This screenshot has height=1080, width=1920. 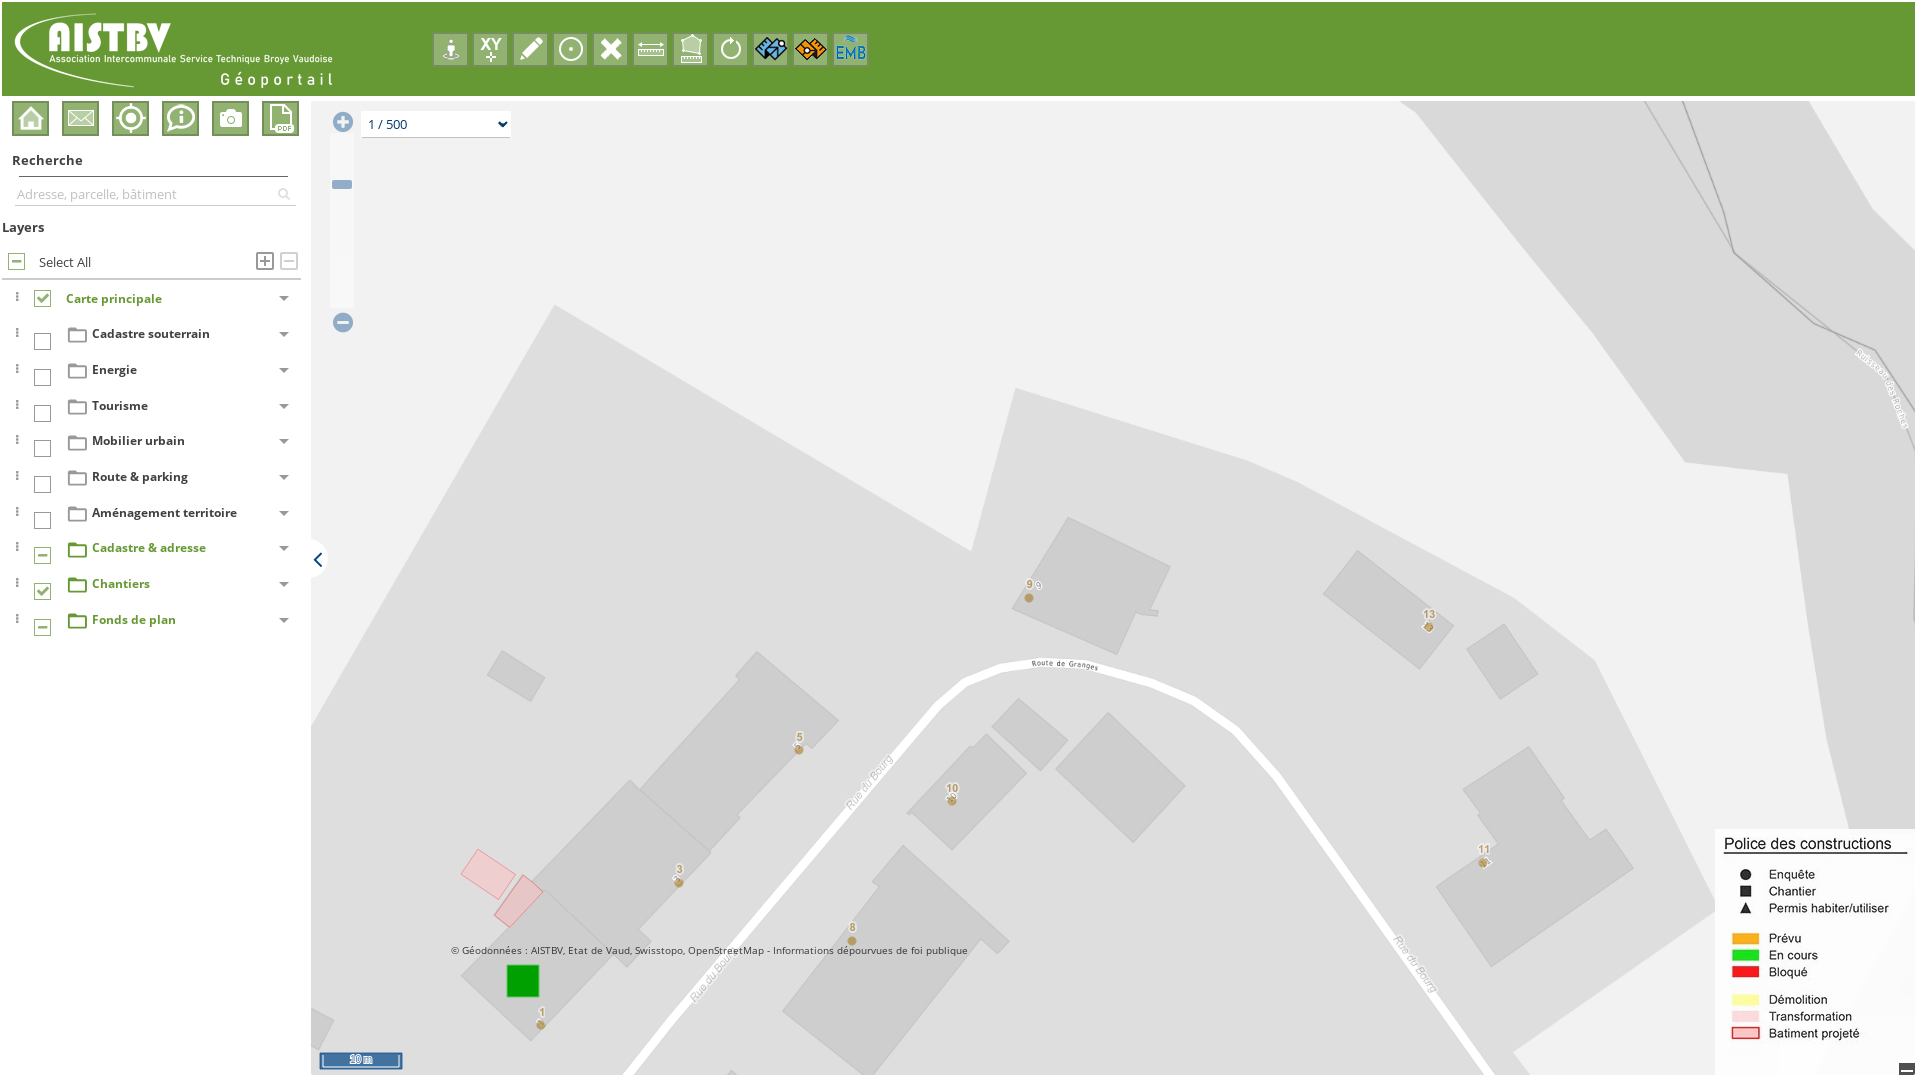 I want to click on PDF printing, so click(x=280, y=118).